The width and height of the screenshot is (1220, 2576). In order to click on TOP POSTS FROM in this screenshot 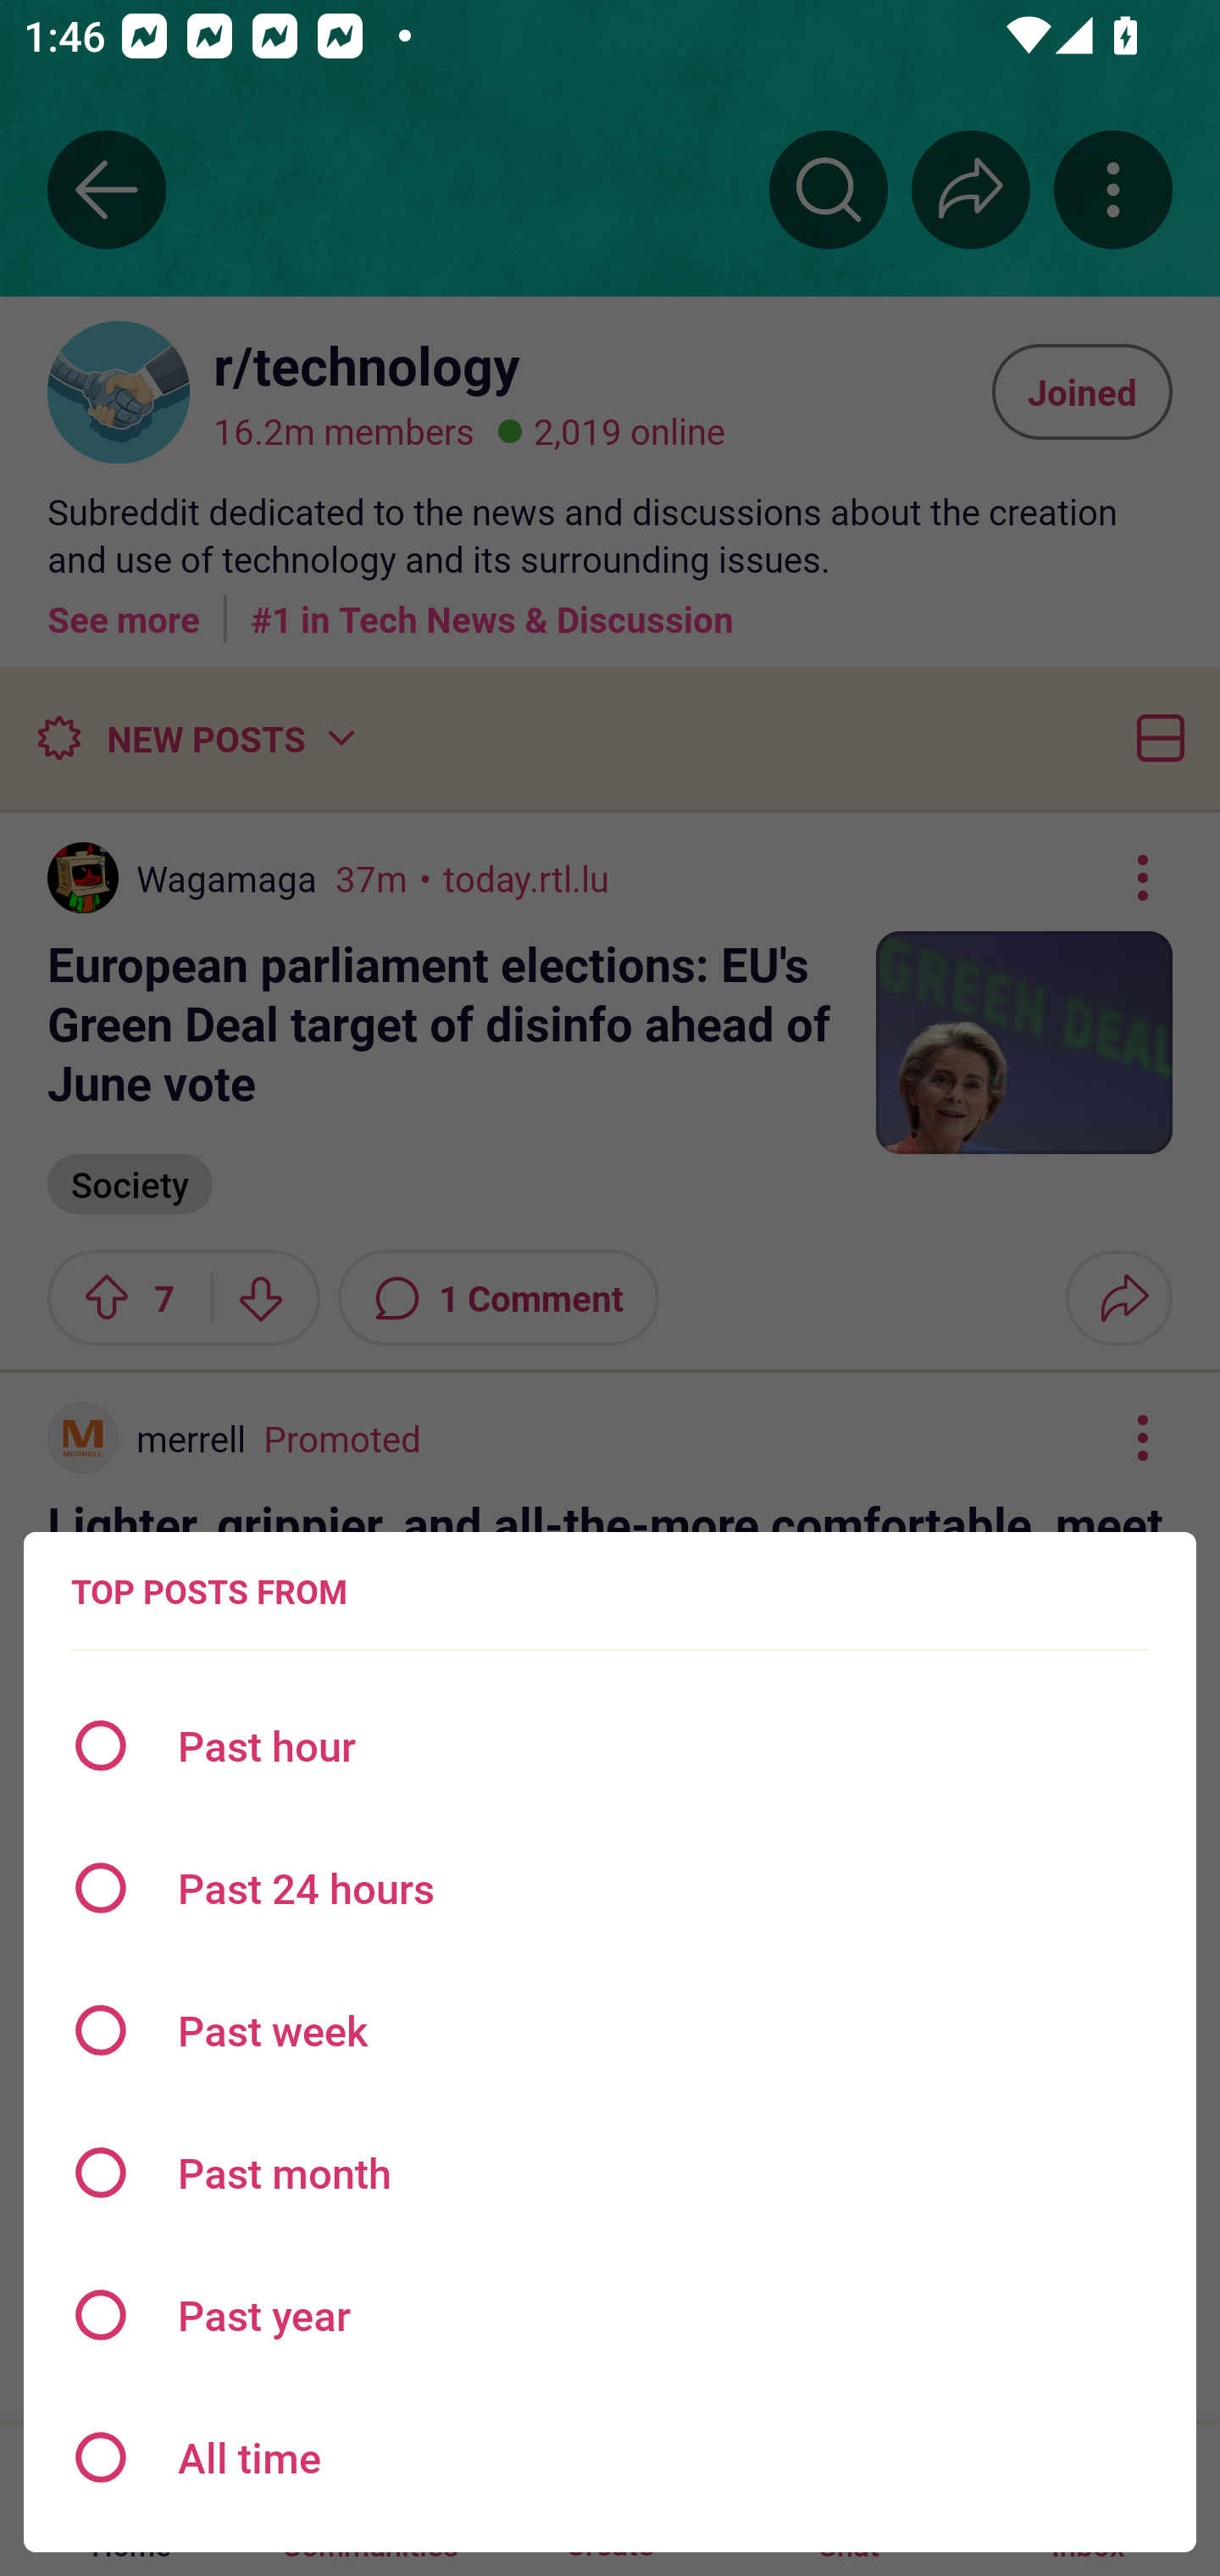, I will do `click(208, 1591)`.